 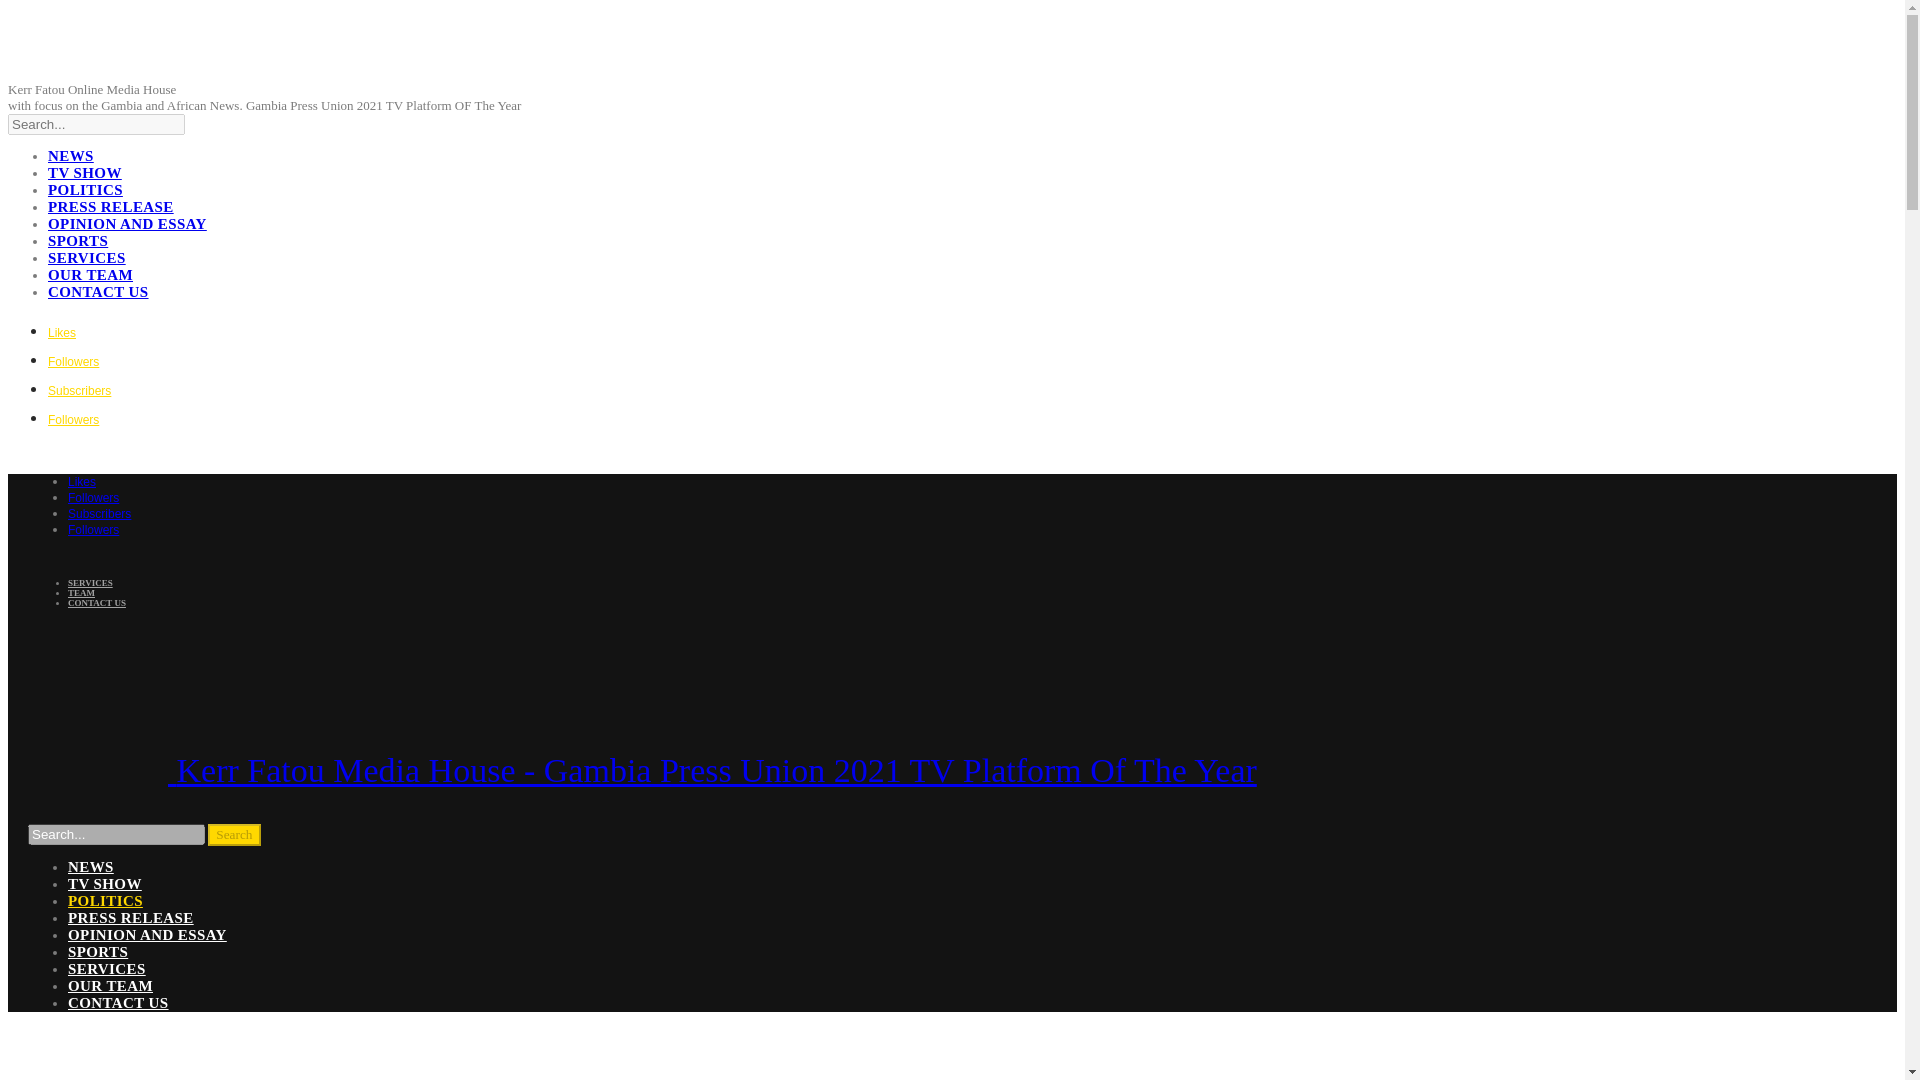 What do you see at coordinates (106, 969) in the screenshot?
I see `SERVICES` at bounding box center [106, 969].